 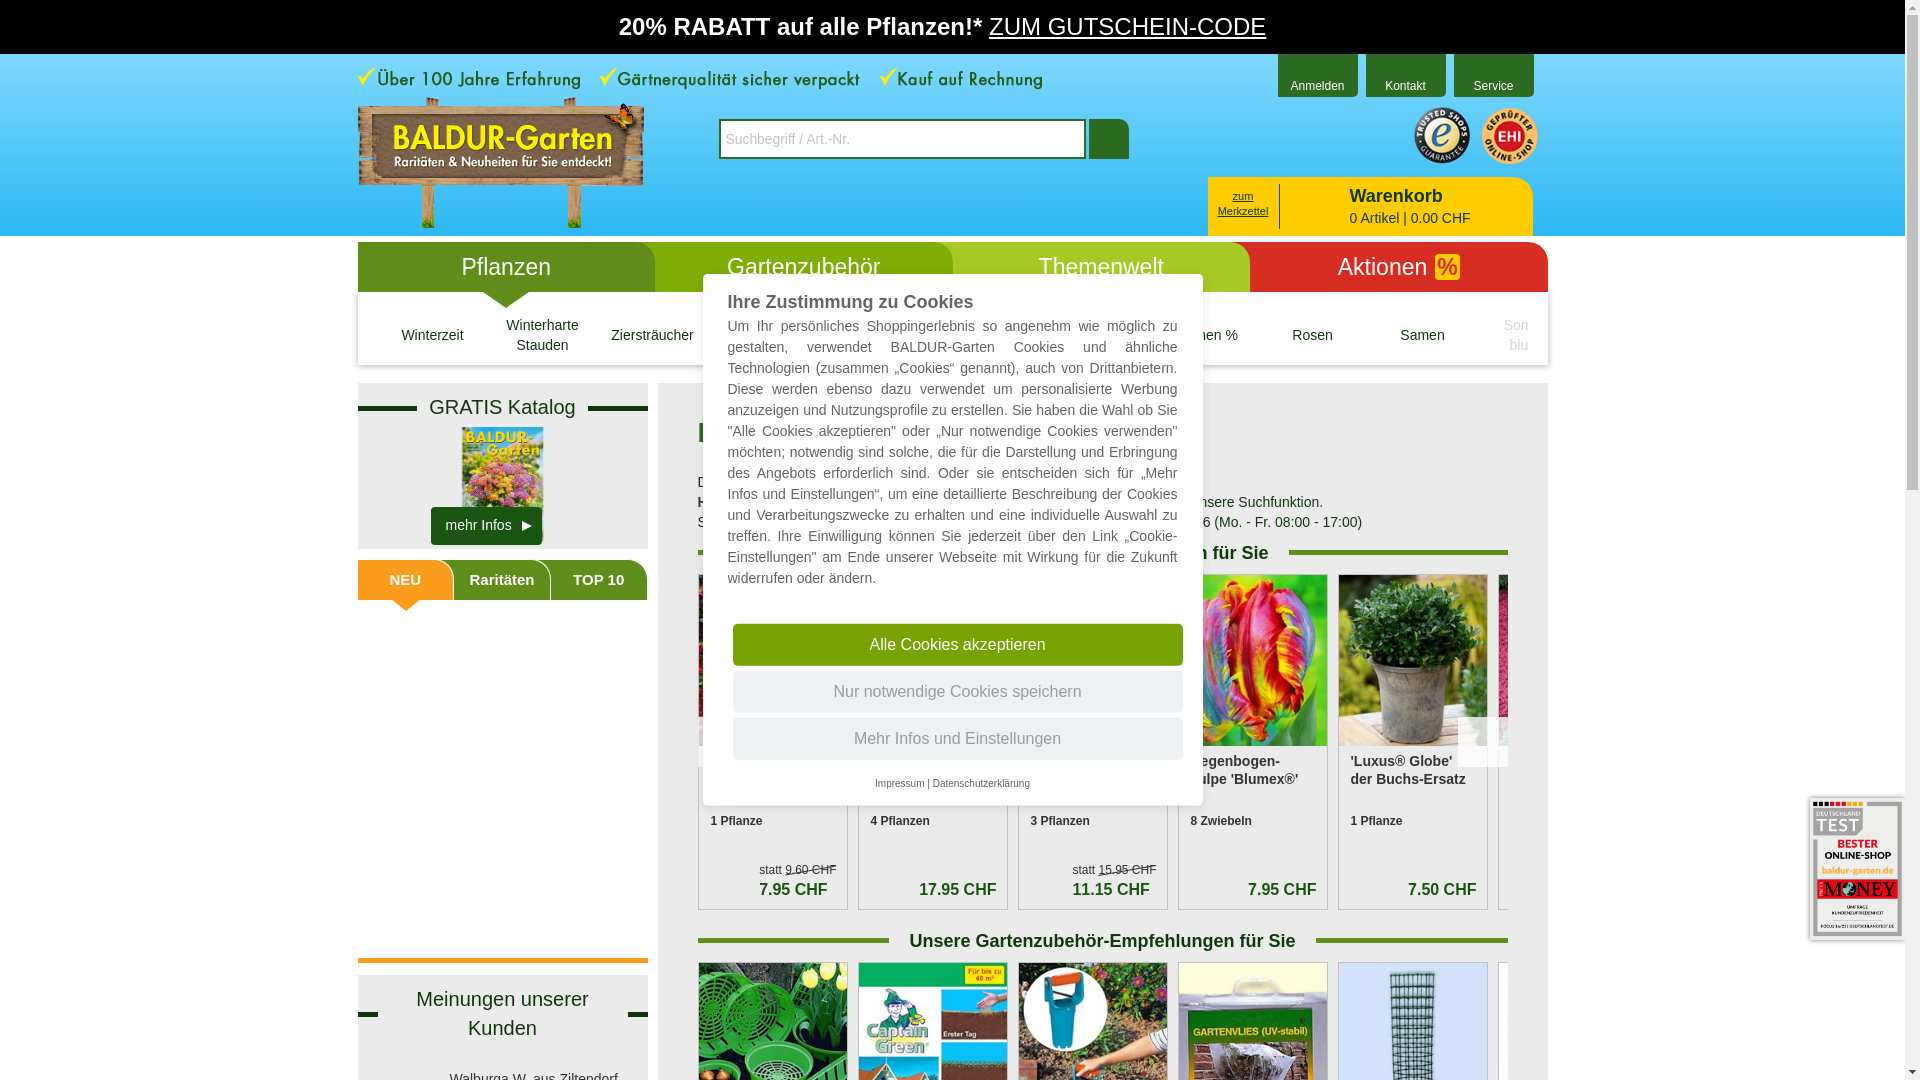 I want to click on Aktionen %, so click(x=1203, y=336).